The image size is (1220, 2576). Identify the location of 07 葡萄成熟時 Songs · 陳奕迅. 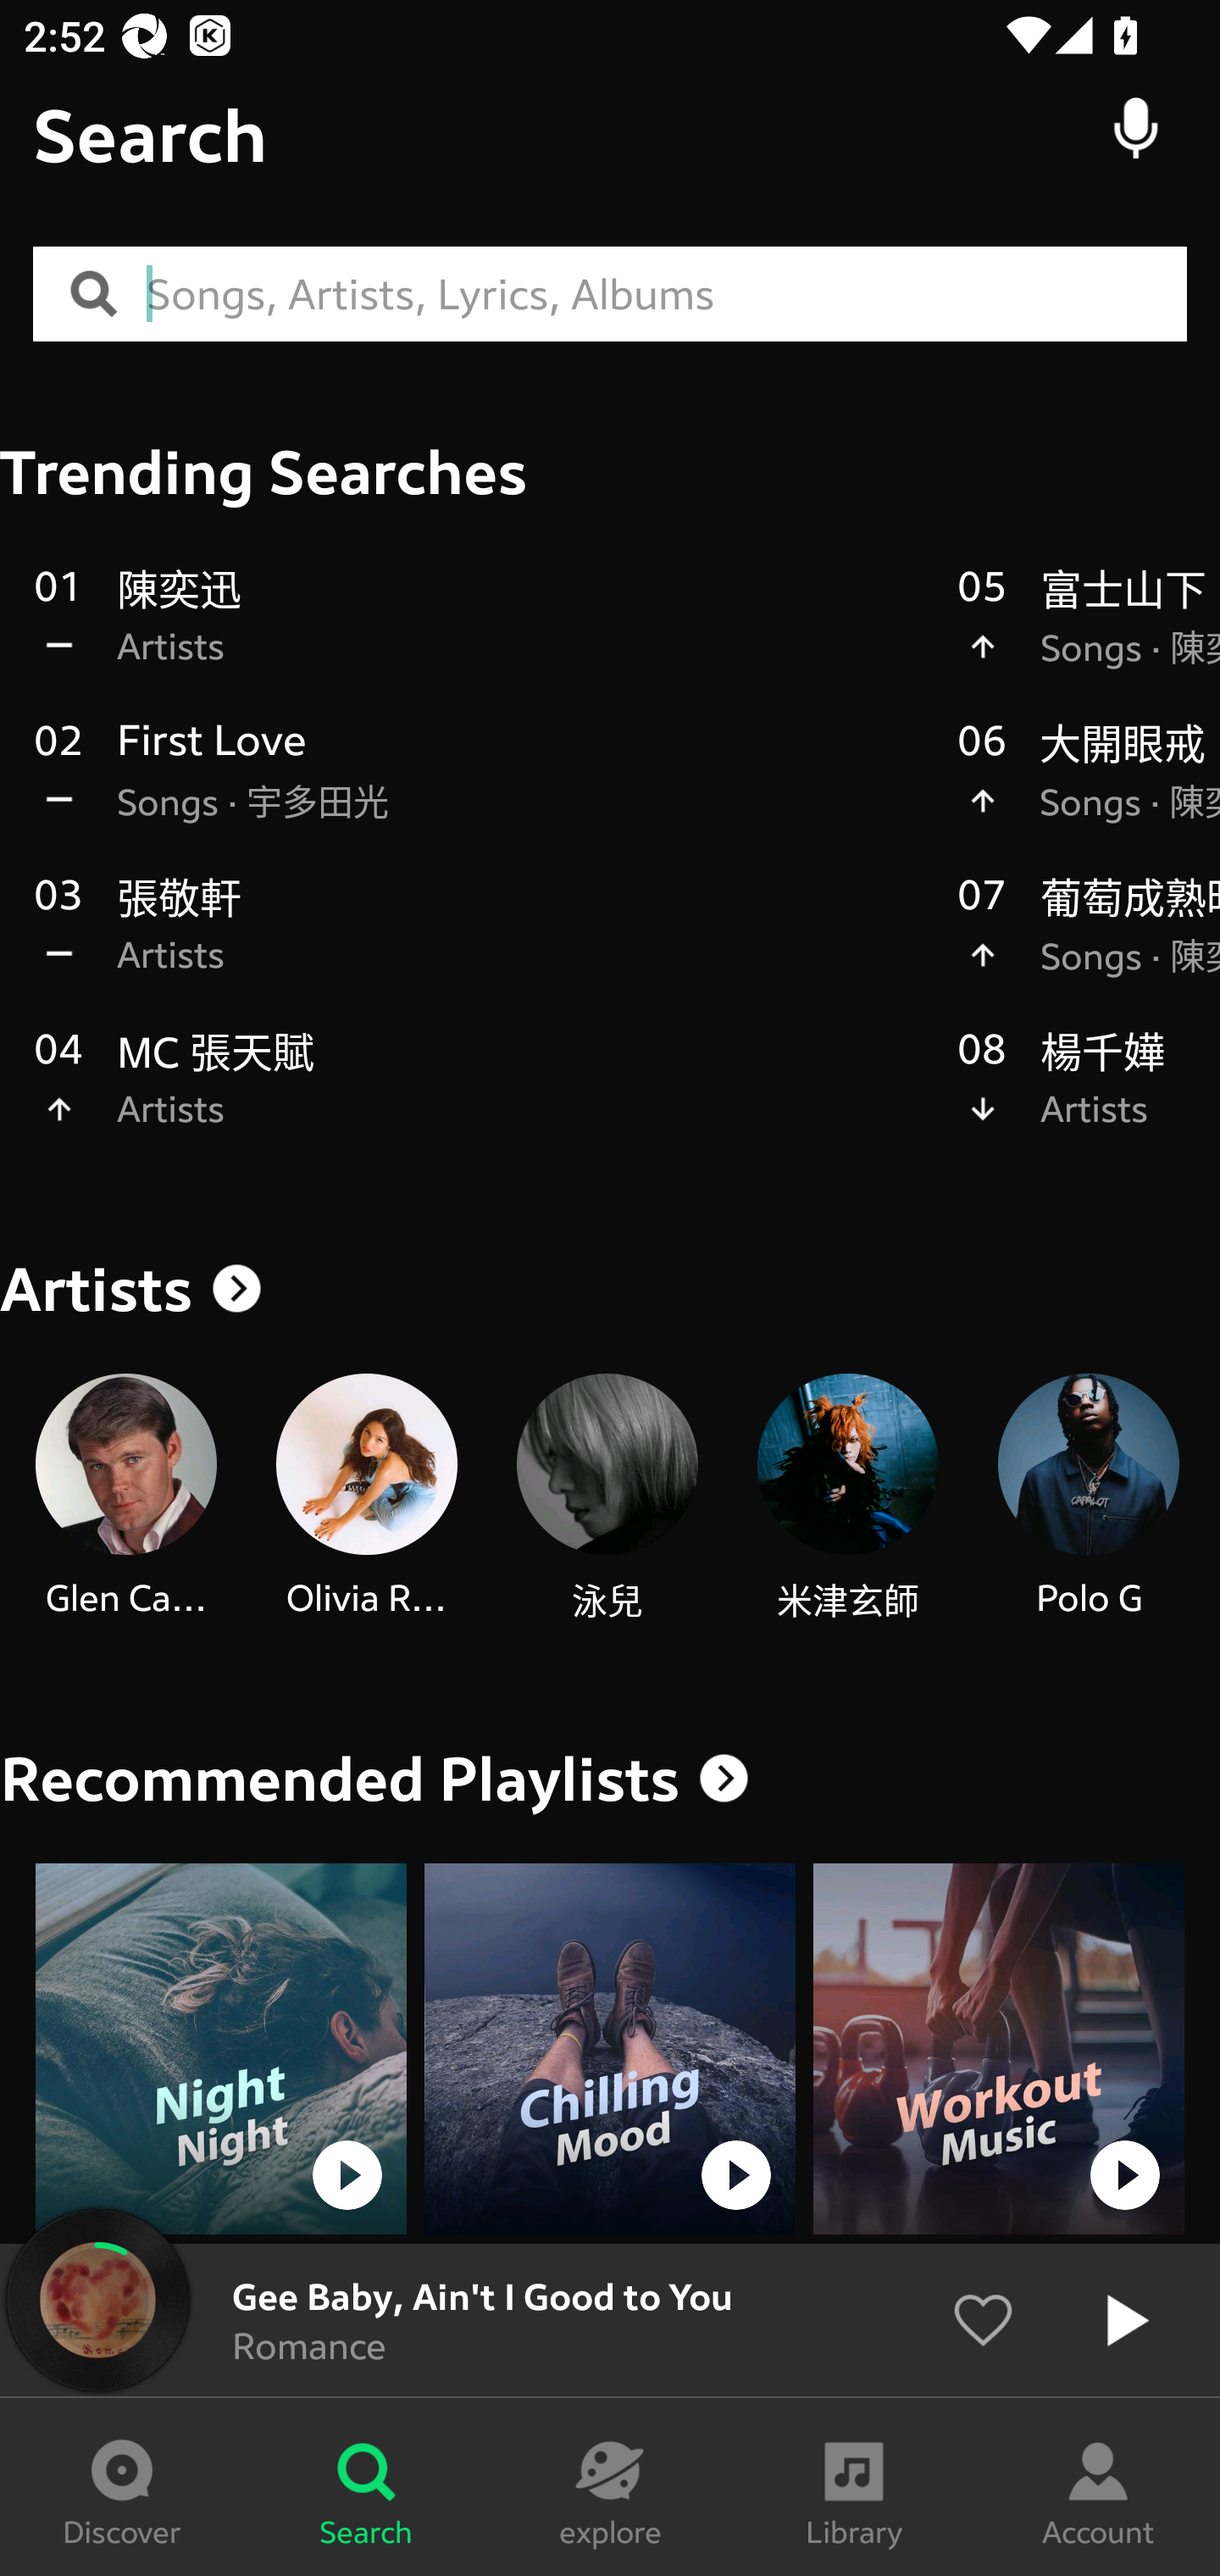
(1089, 942).